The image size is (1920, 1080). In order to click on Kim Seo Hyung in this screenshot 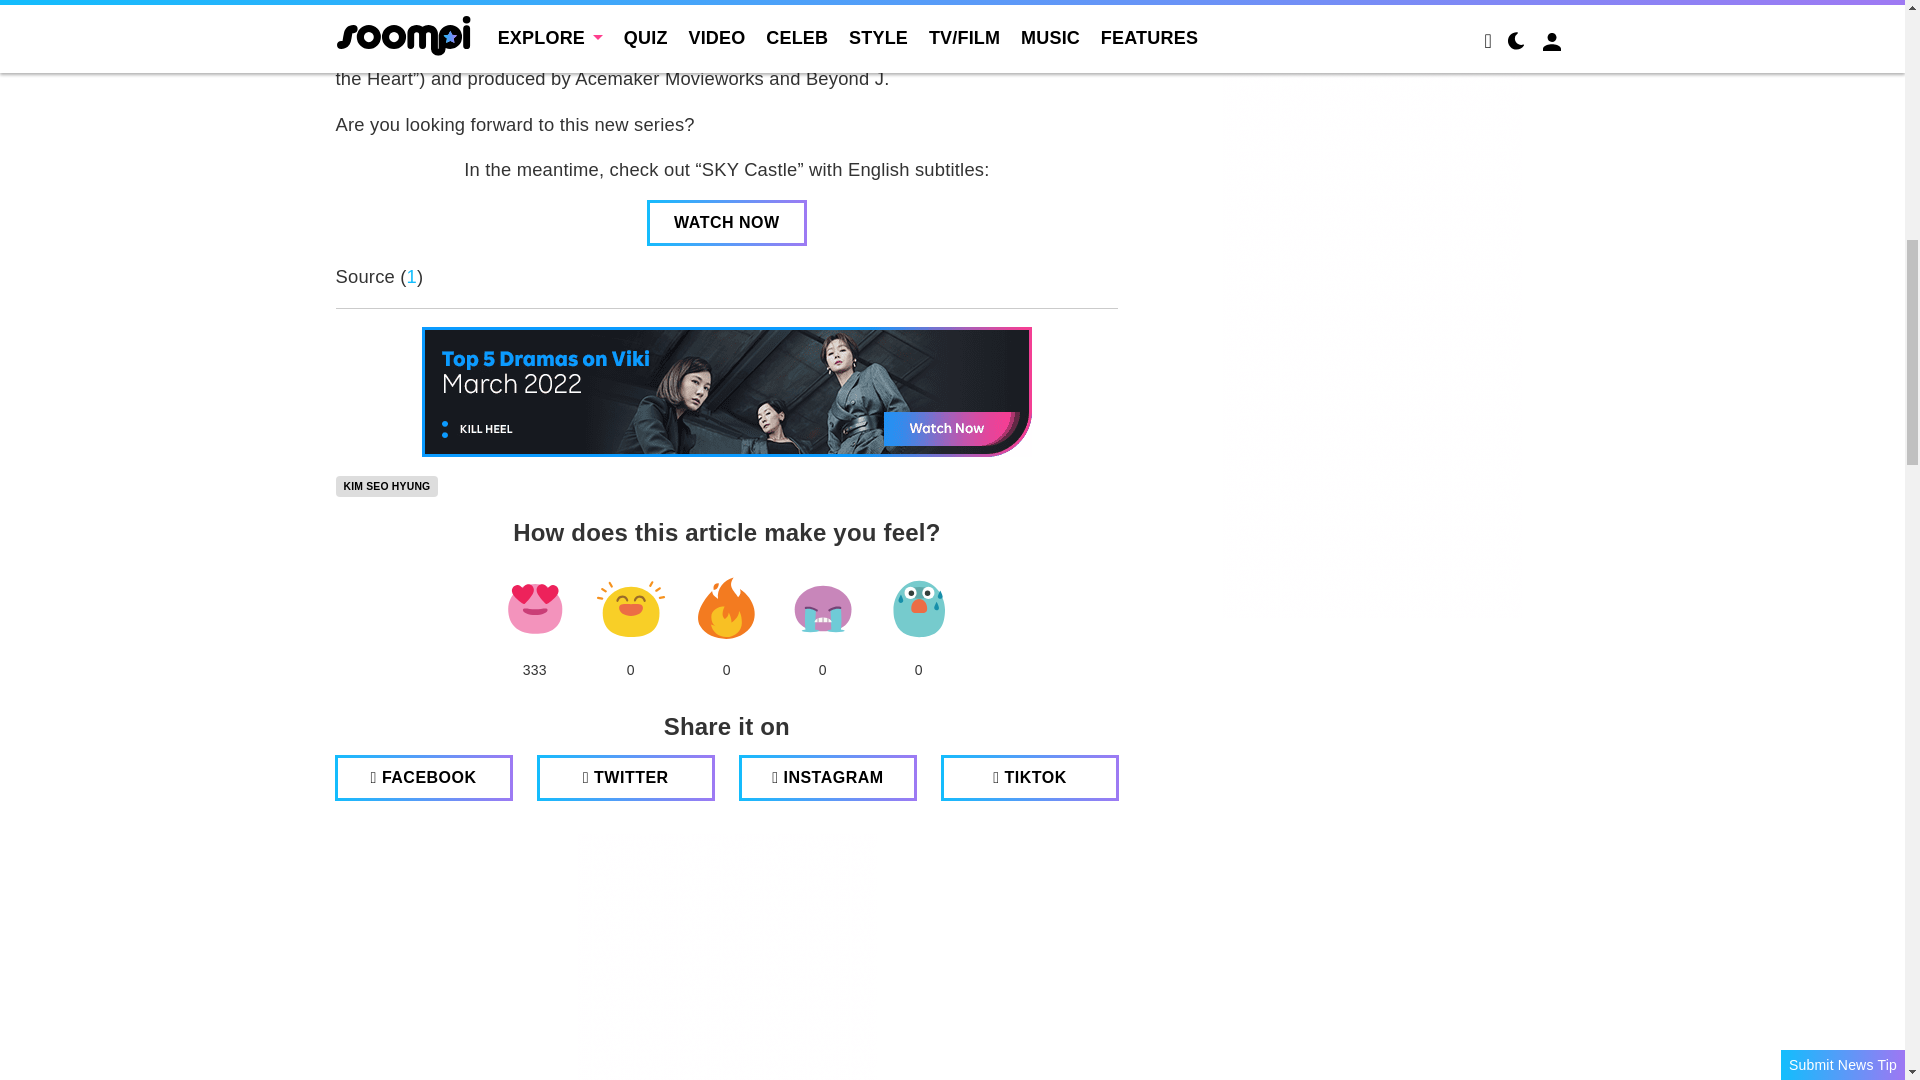, I will do `click(388, 486)`.